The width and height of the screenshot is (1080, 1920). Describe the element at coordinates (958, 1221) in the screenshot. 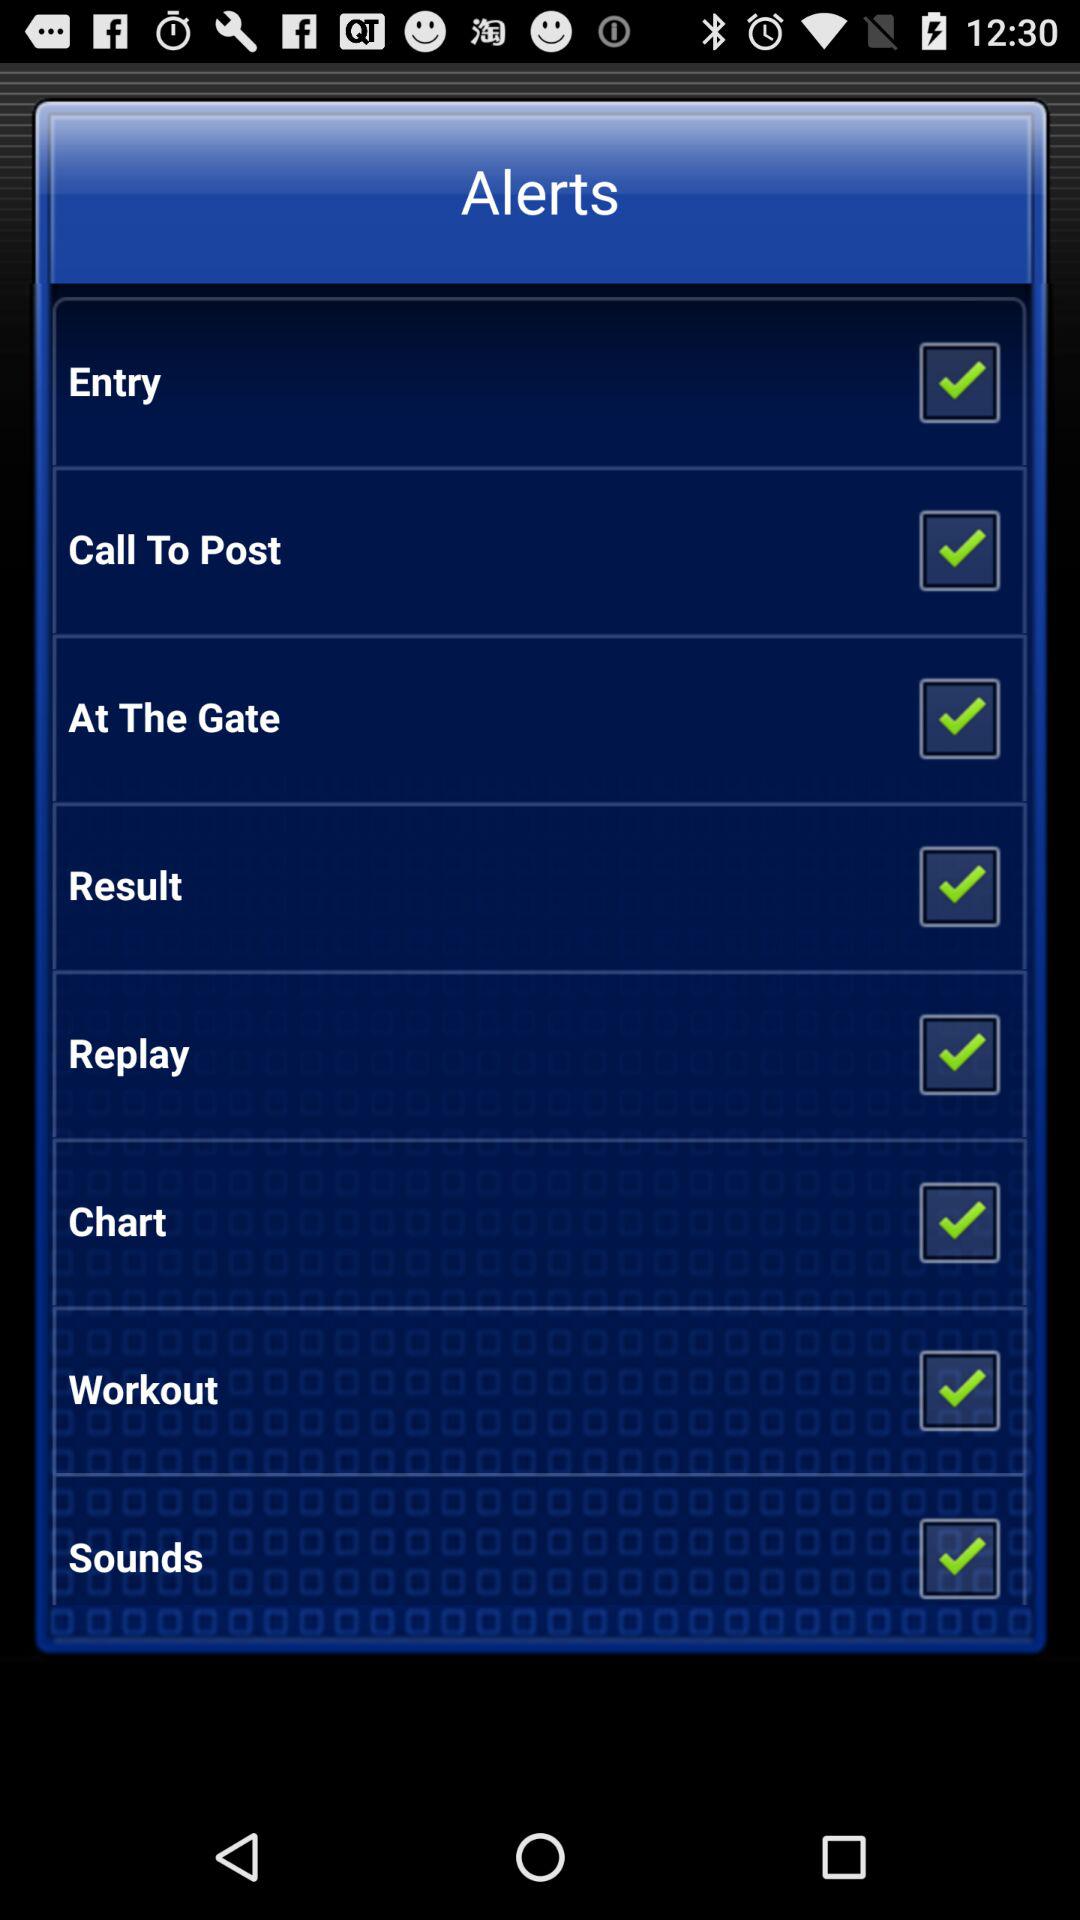

I see `its a box with a green tick` at that location.